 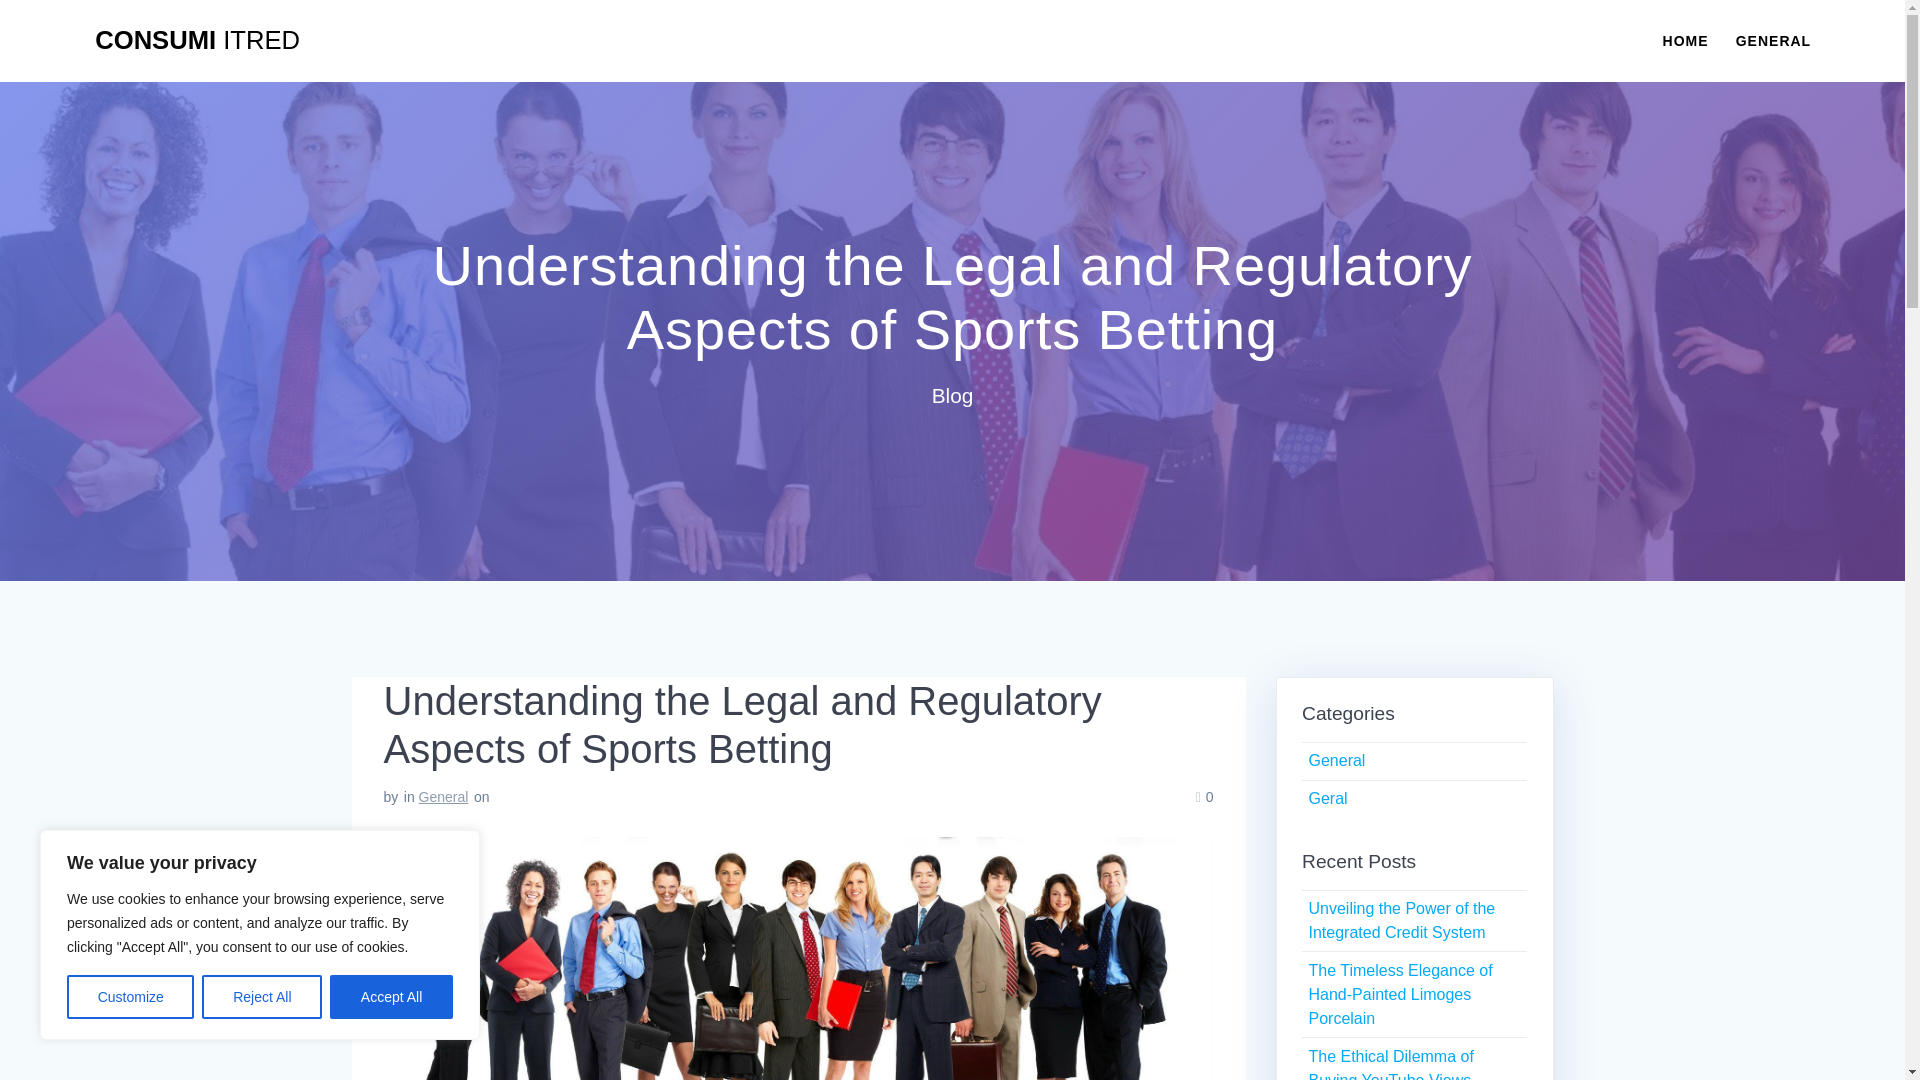 I want to click on Customize, so click(x=130, y=997).